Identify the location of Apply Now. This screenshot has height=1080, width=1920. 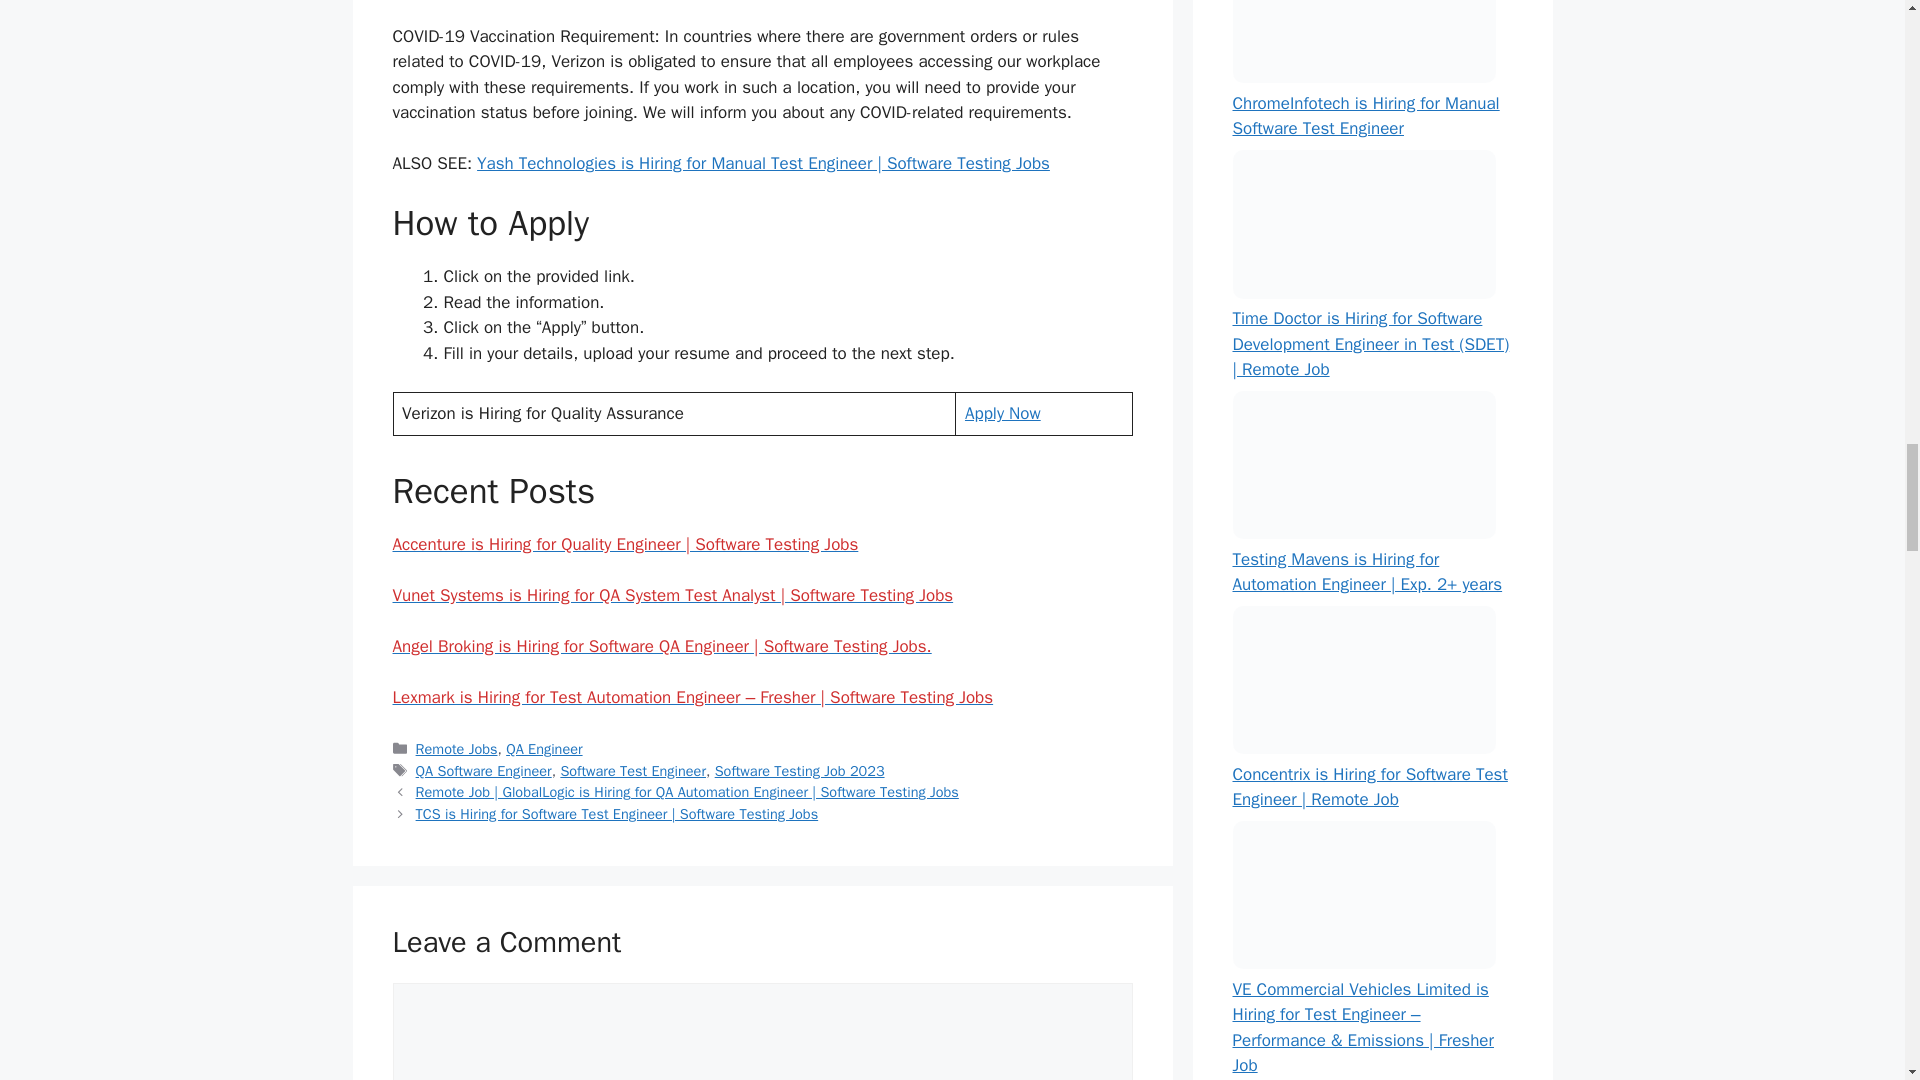
(1002, 413).